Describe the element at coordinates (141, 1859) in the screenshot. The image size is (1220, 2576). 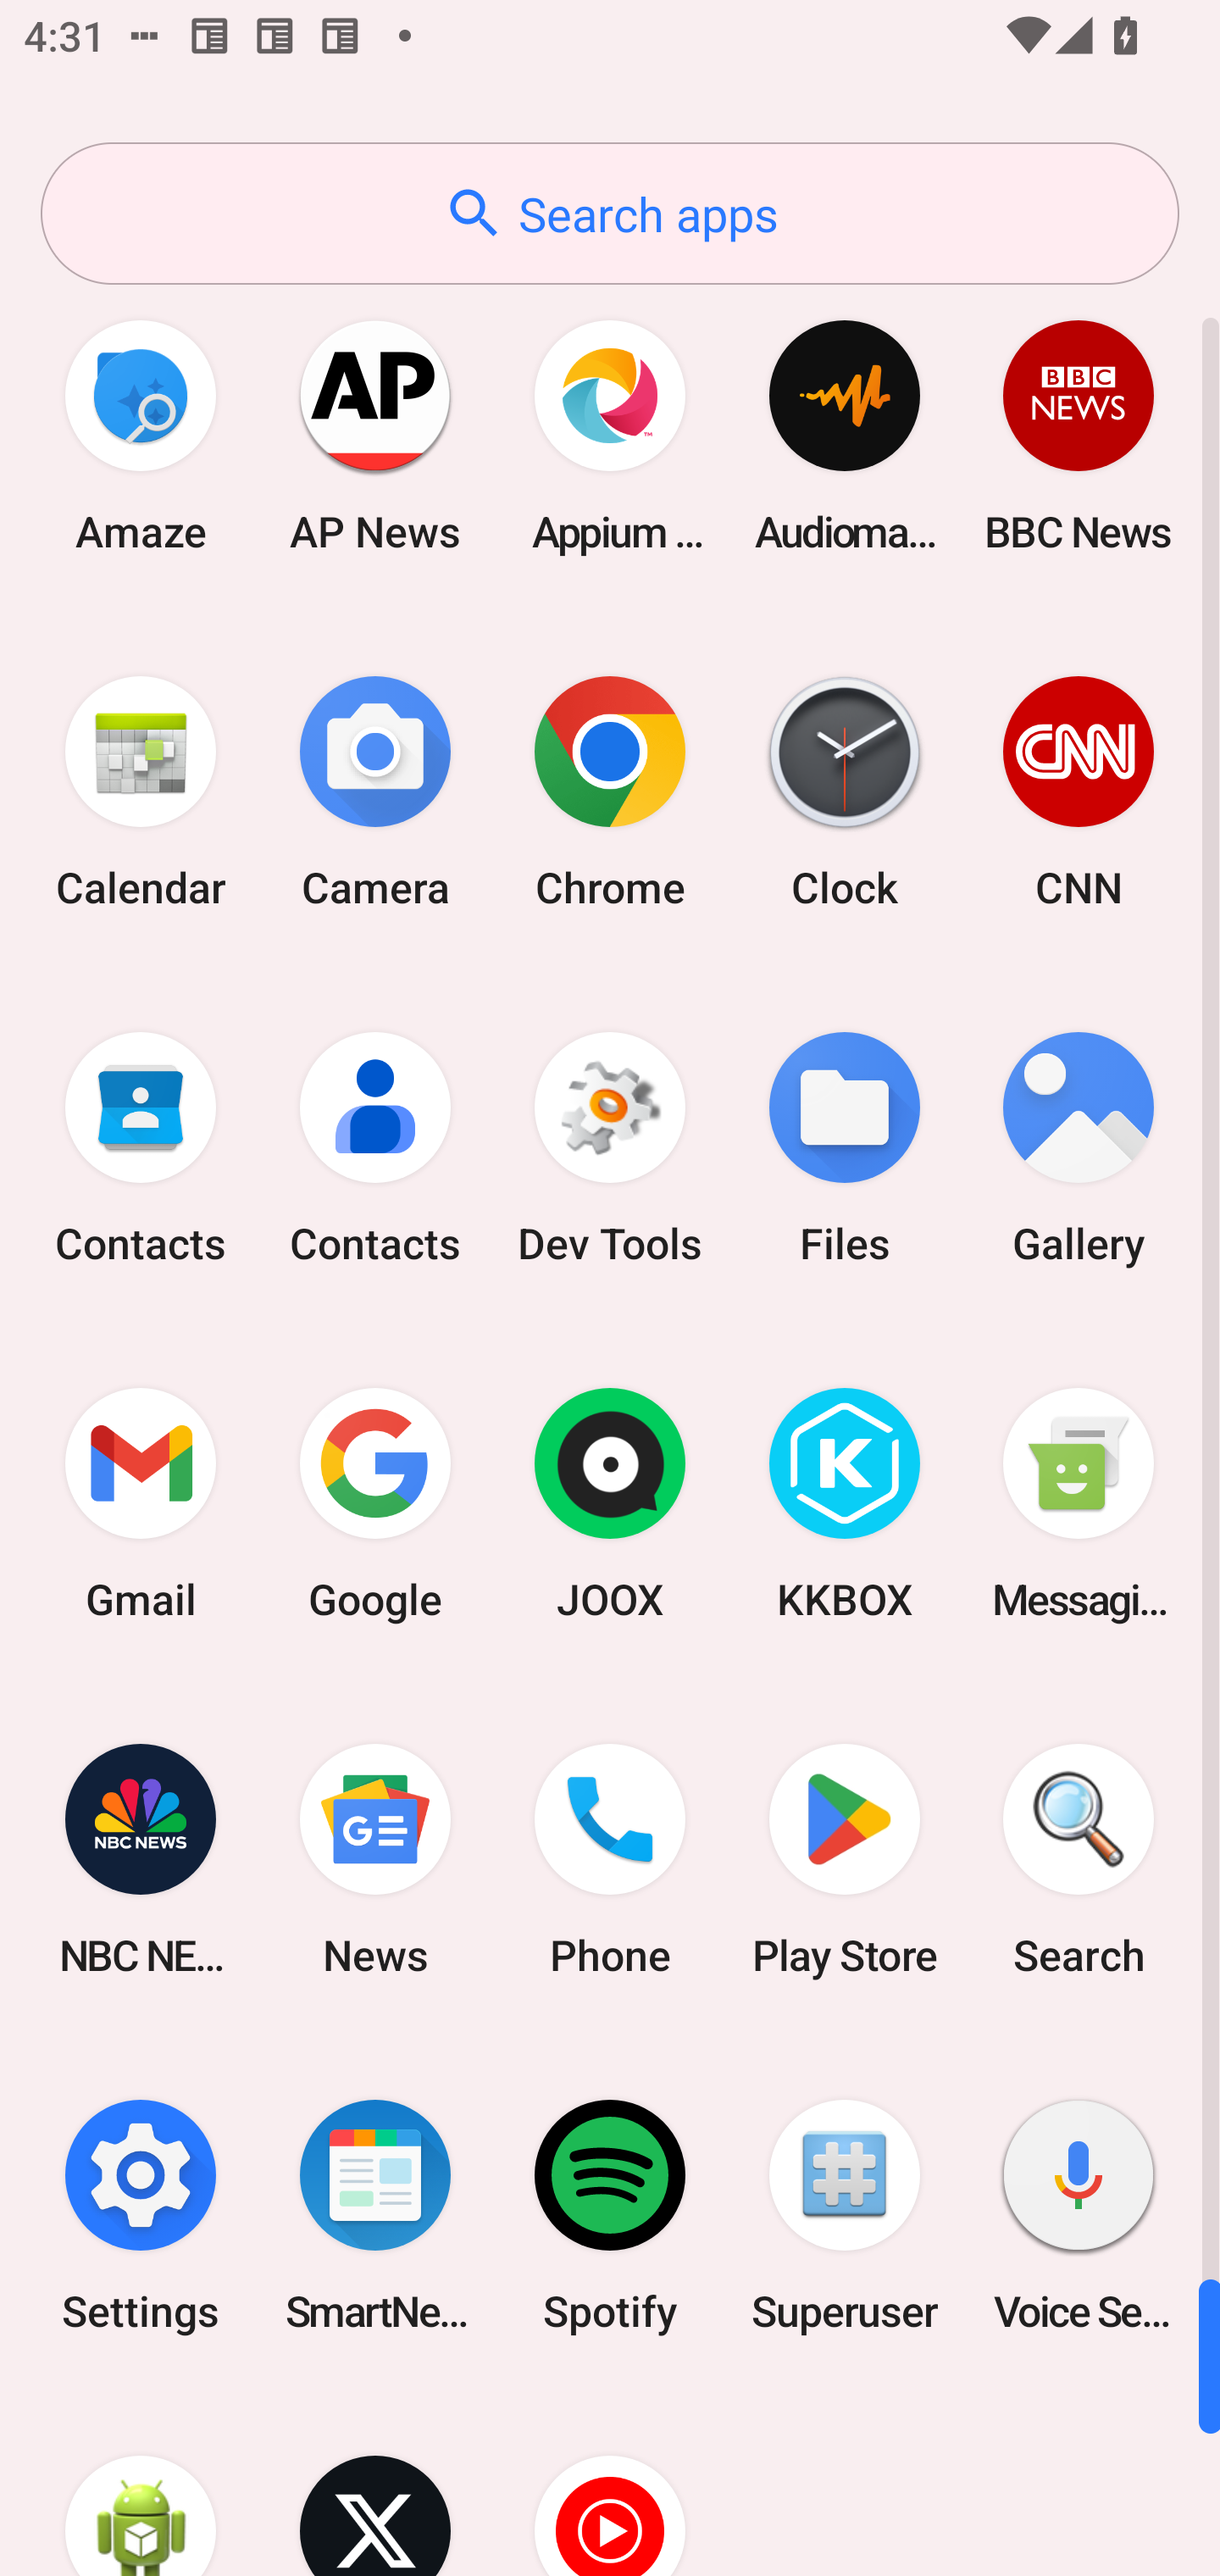
I see `NBC NEWS` at that location.